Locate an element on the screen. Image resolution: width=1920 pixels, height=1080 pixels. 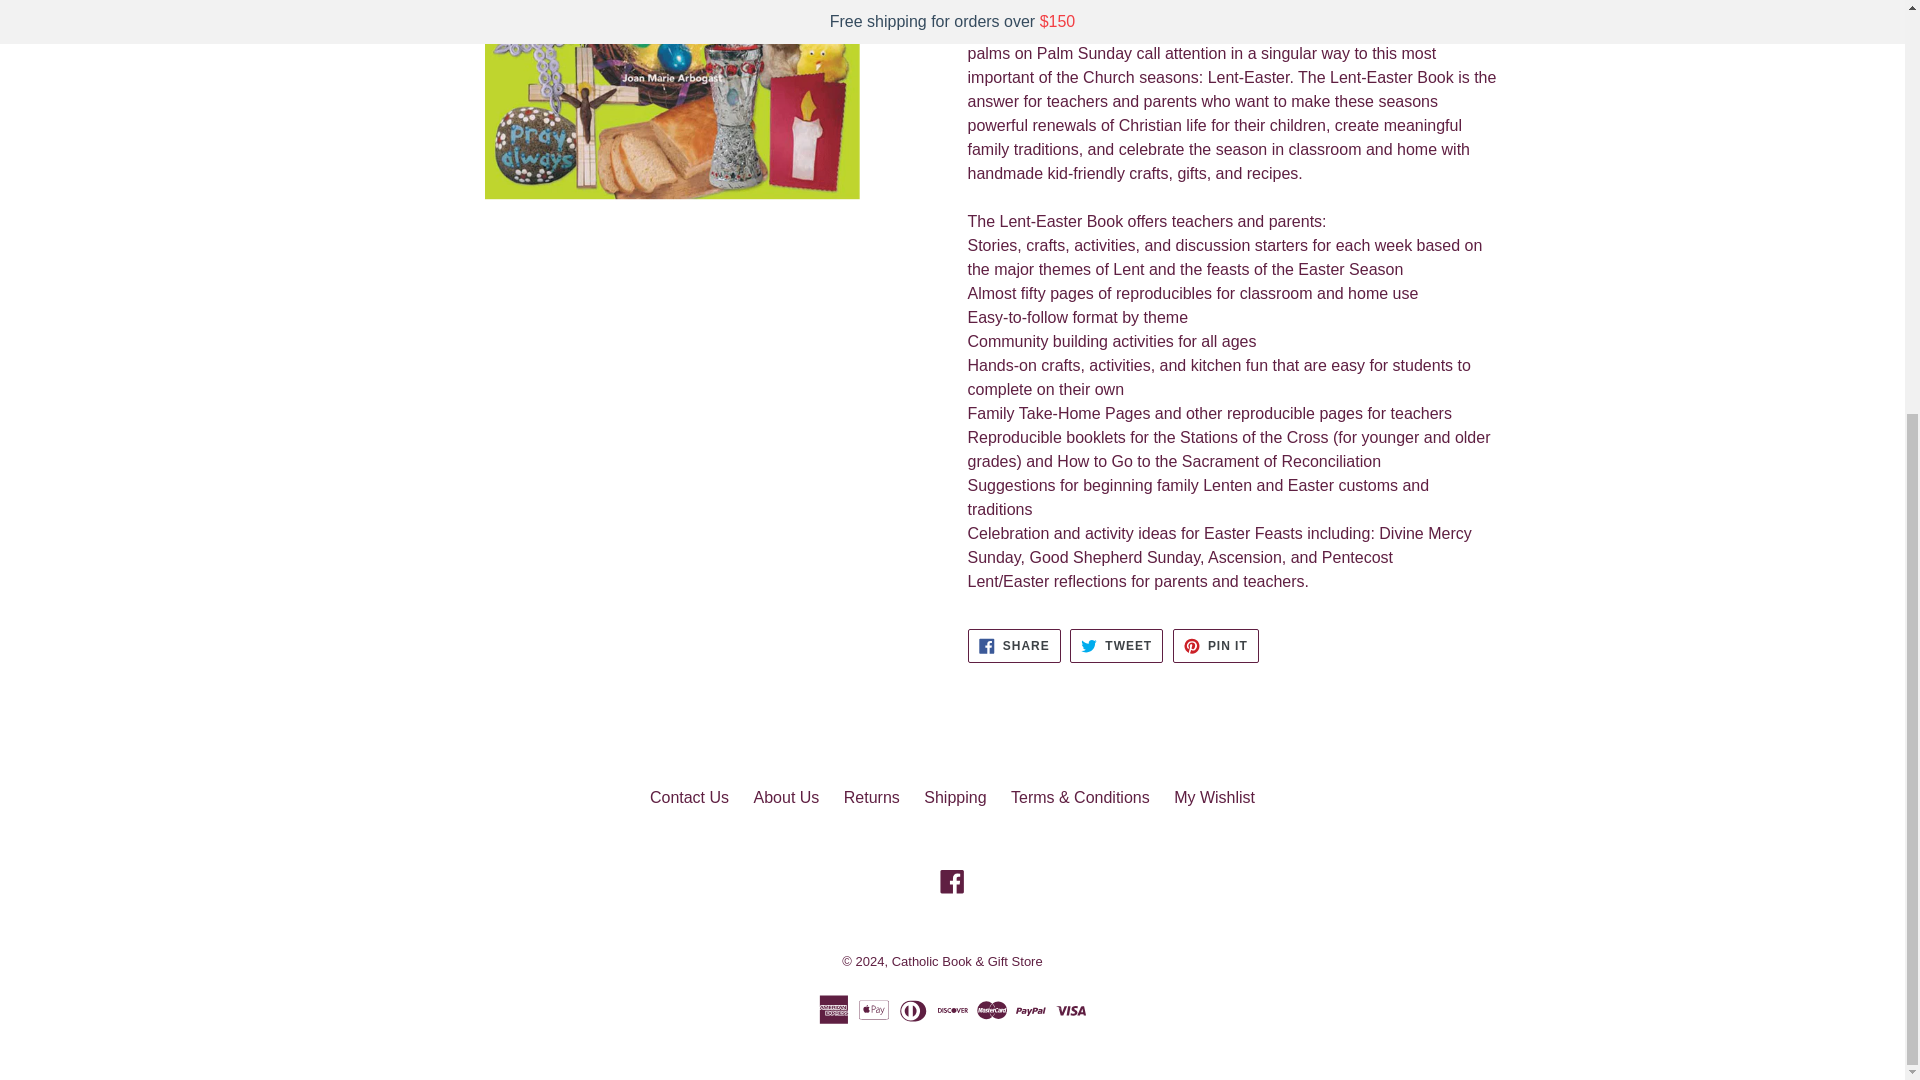
Tweet on Twitter is located at coordinates (1116, 646).